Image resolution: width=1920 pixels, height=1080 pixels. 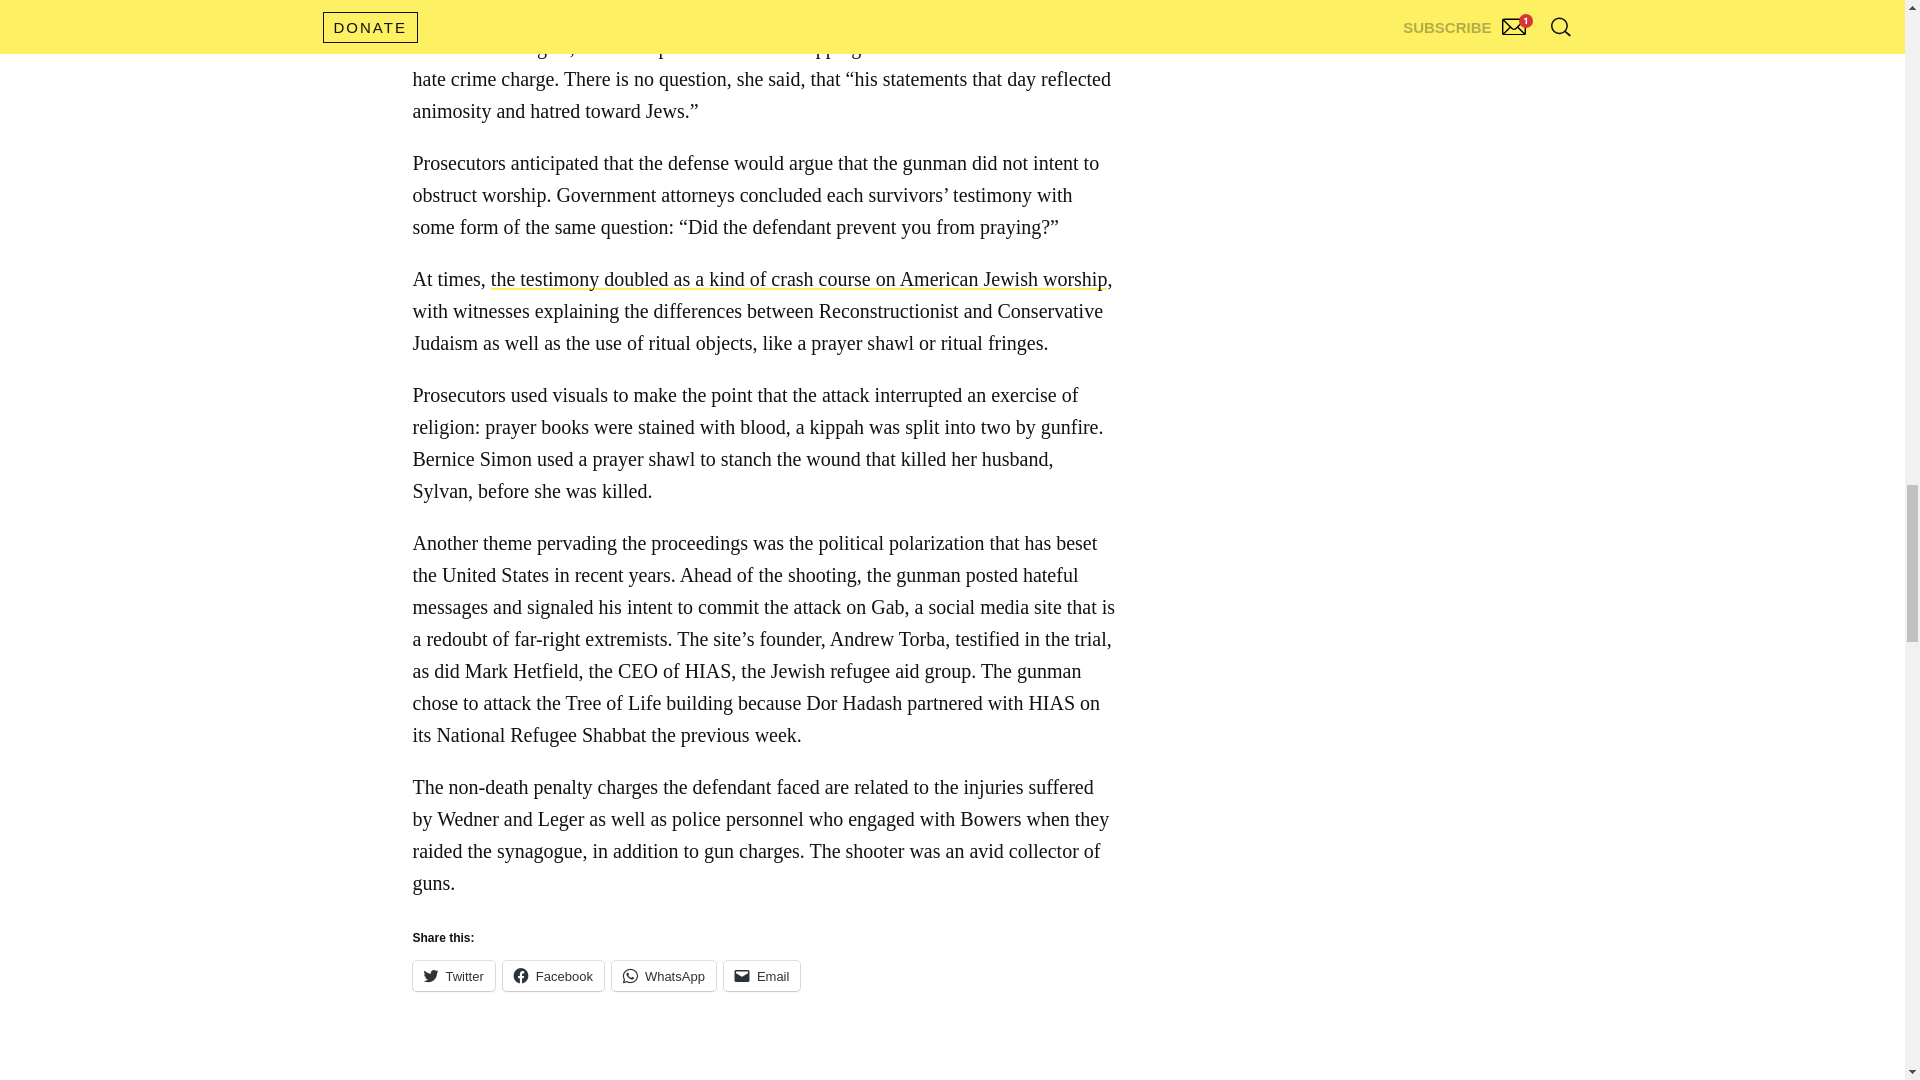 I want to click on Click to email a link to a friend, so click(x=762, y=976).